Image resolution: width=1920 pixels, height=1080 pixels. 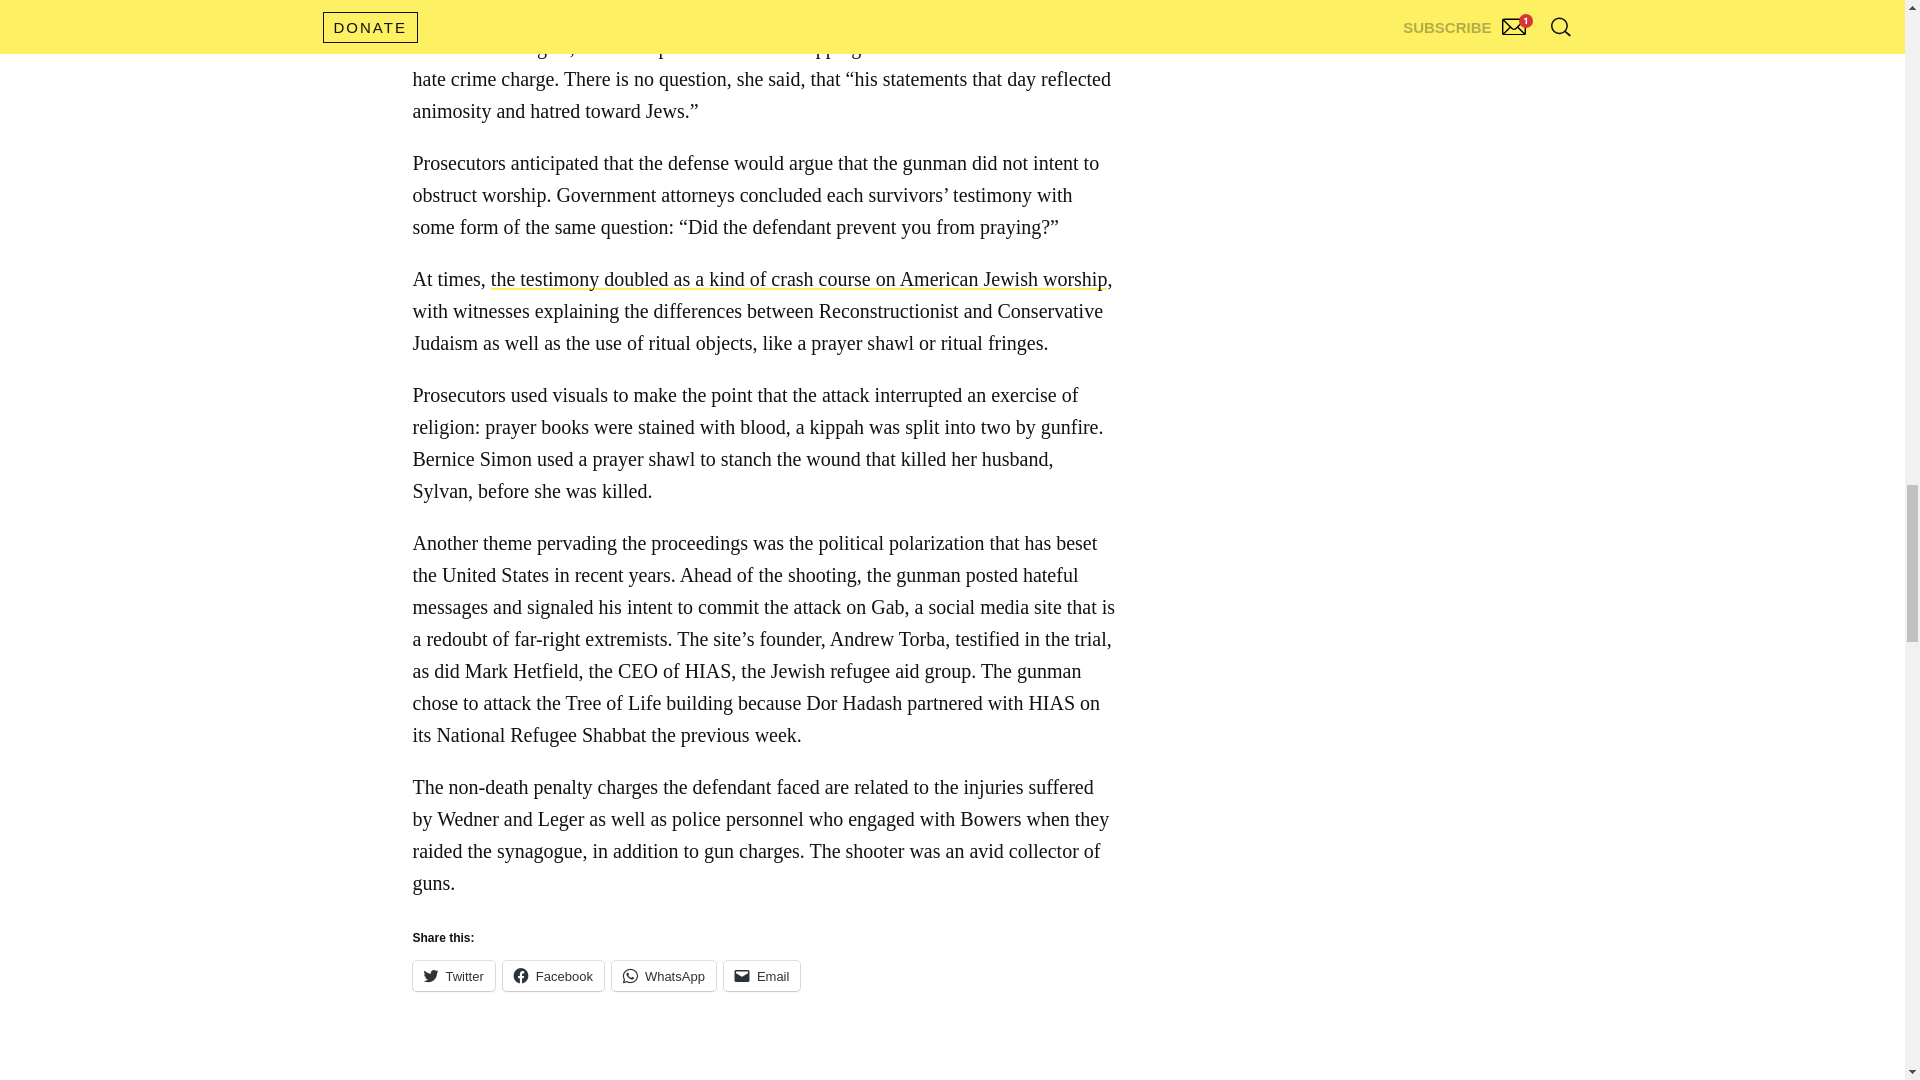 I want to click on Click to email a link to a friend, so click(x=762, y=976).